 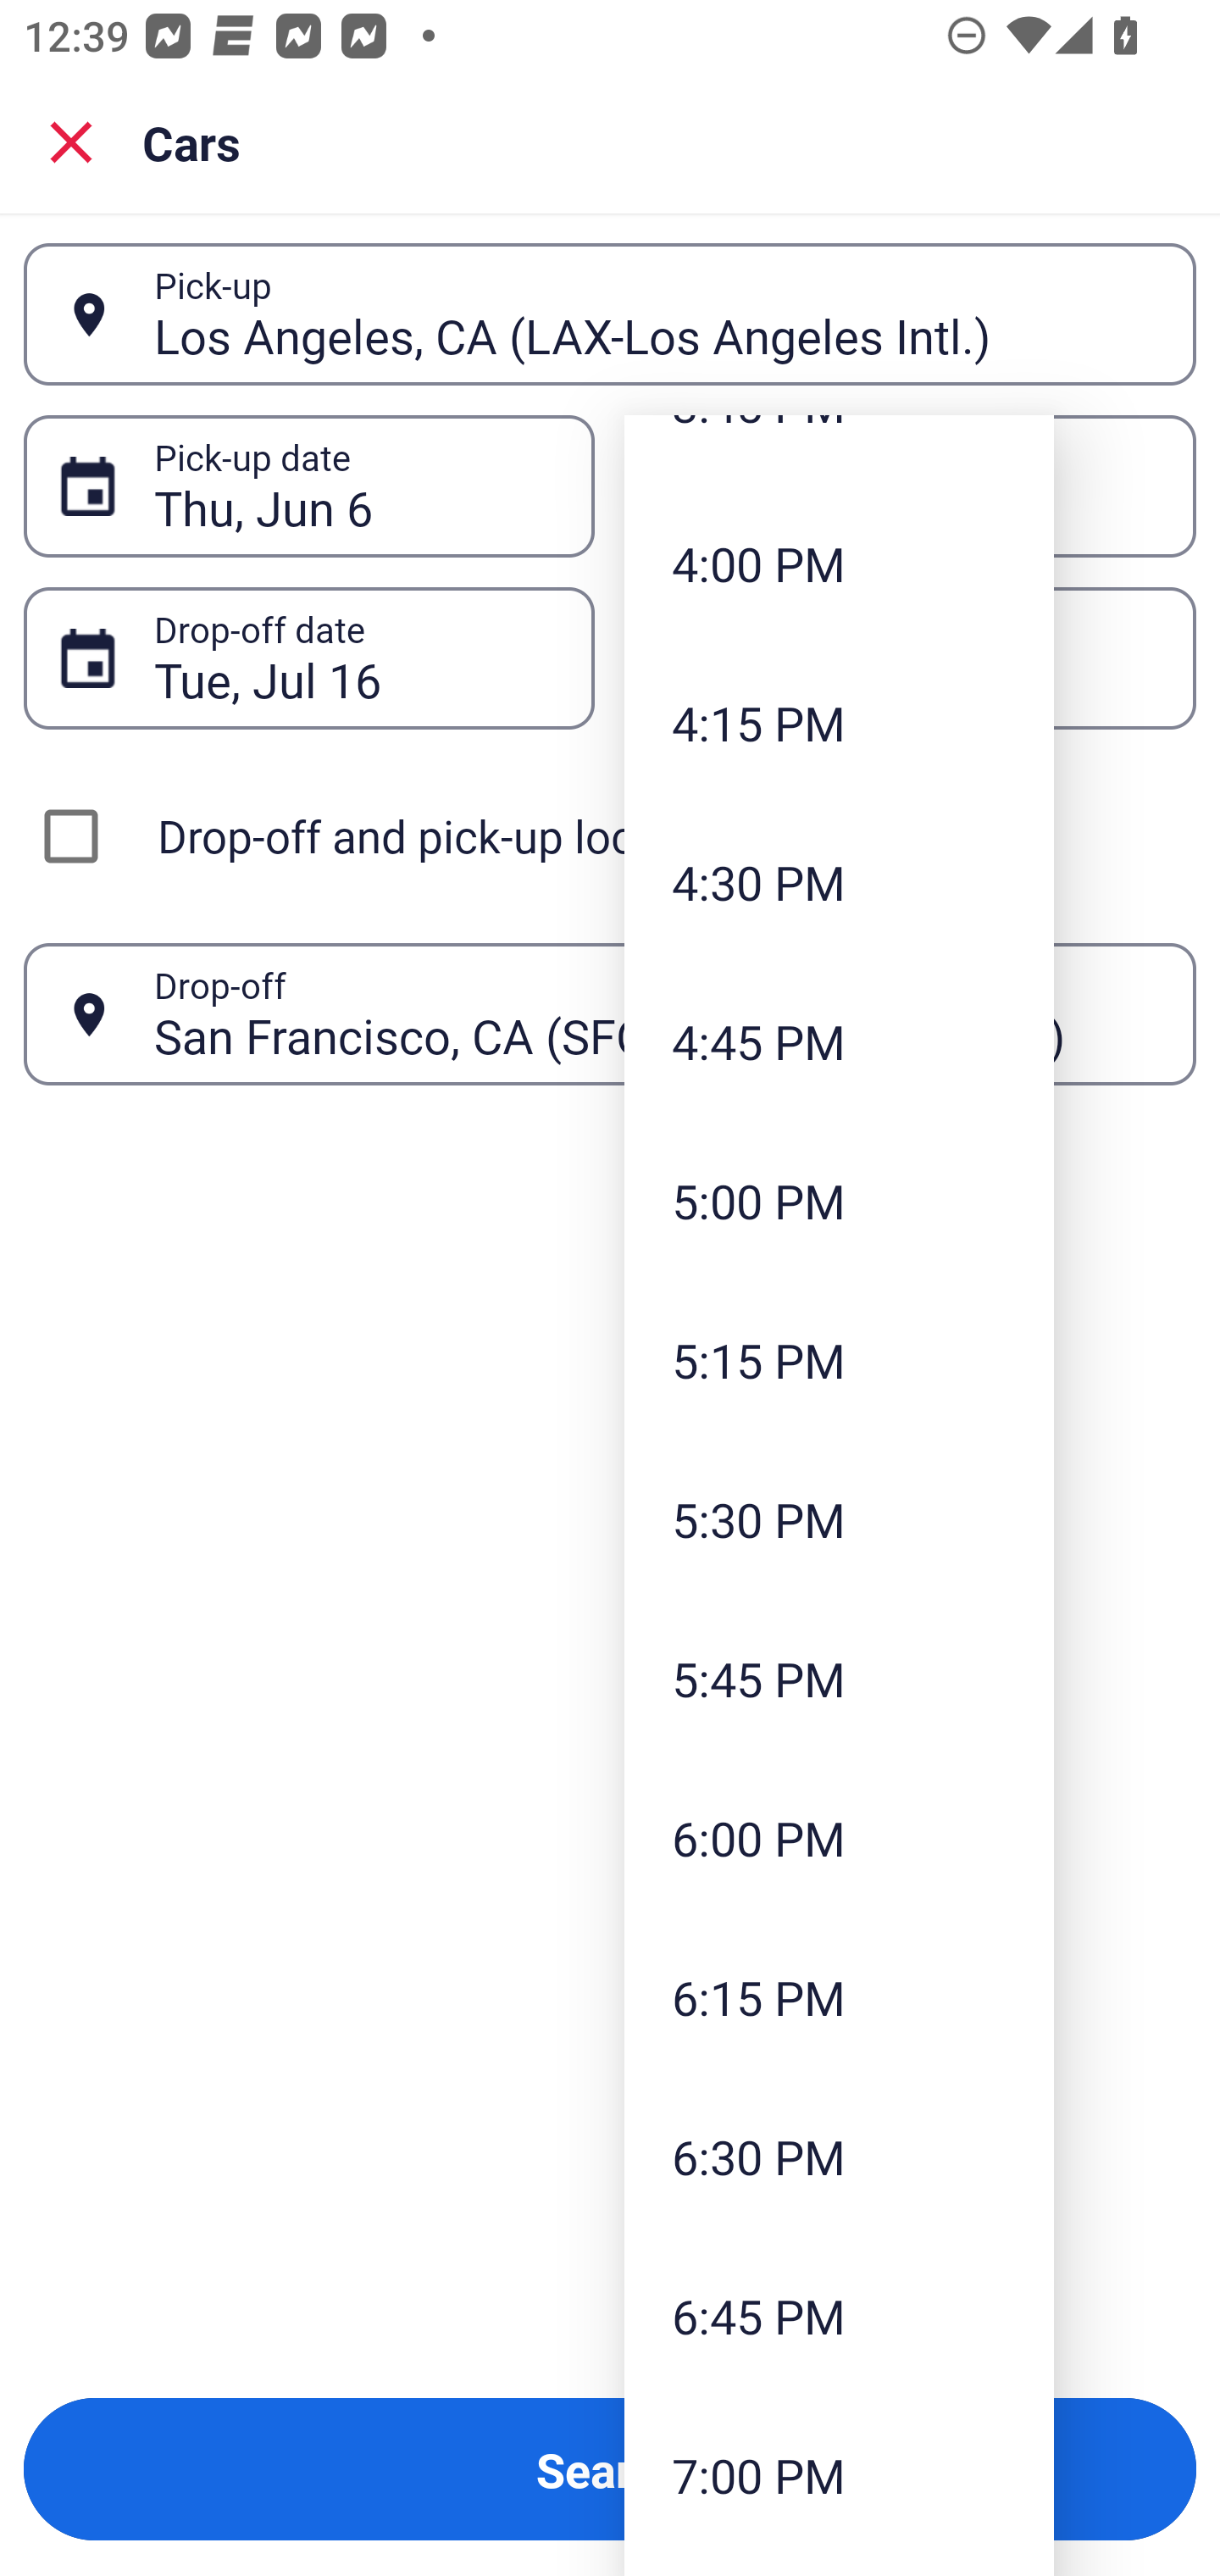 I want to click on 5:30 PM, so click(x=839, y=1519).